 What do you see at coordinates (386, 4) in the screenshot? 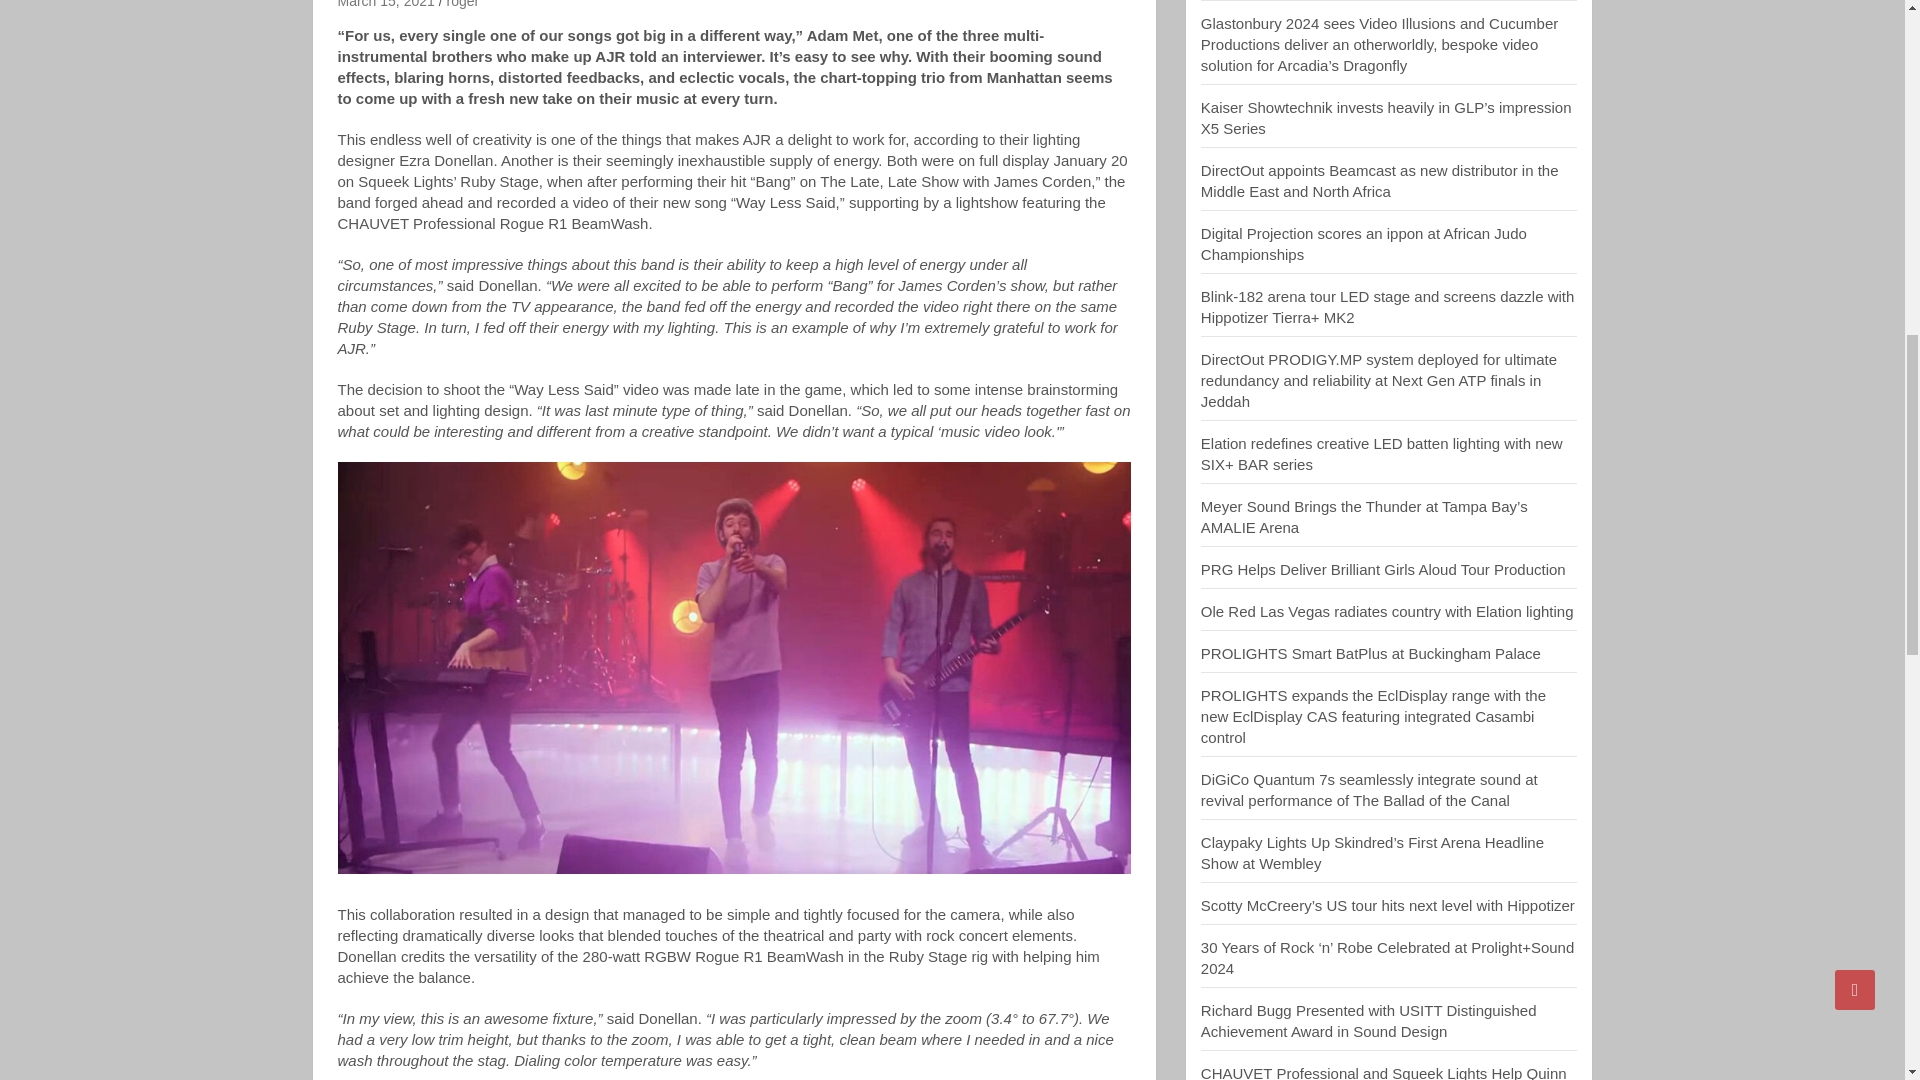
I see `March 15, 2021` at bounding box center [386, 4].